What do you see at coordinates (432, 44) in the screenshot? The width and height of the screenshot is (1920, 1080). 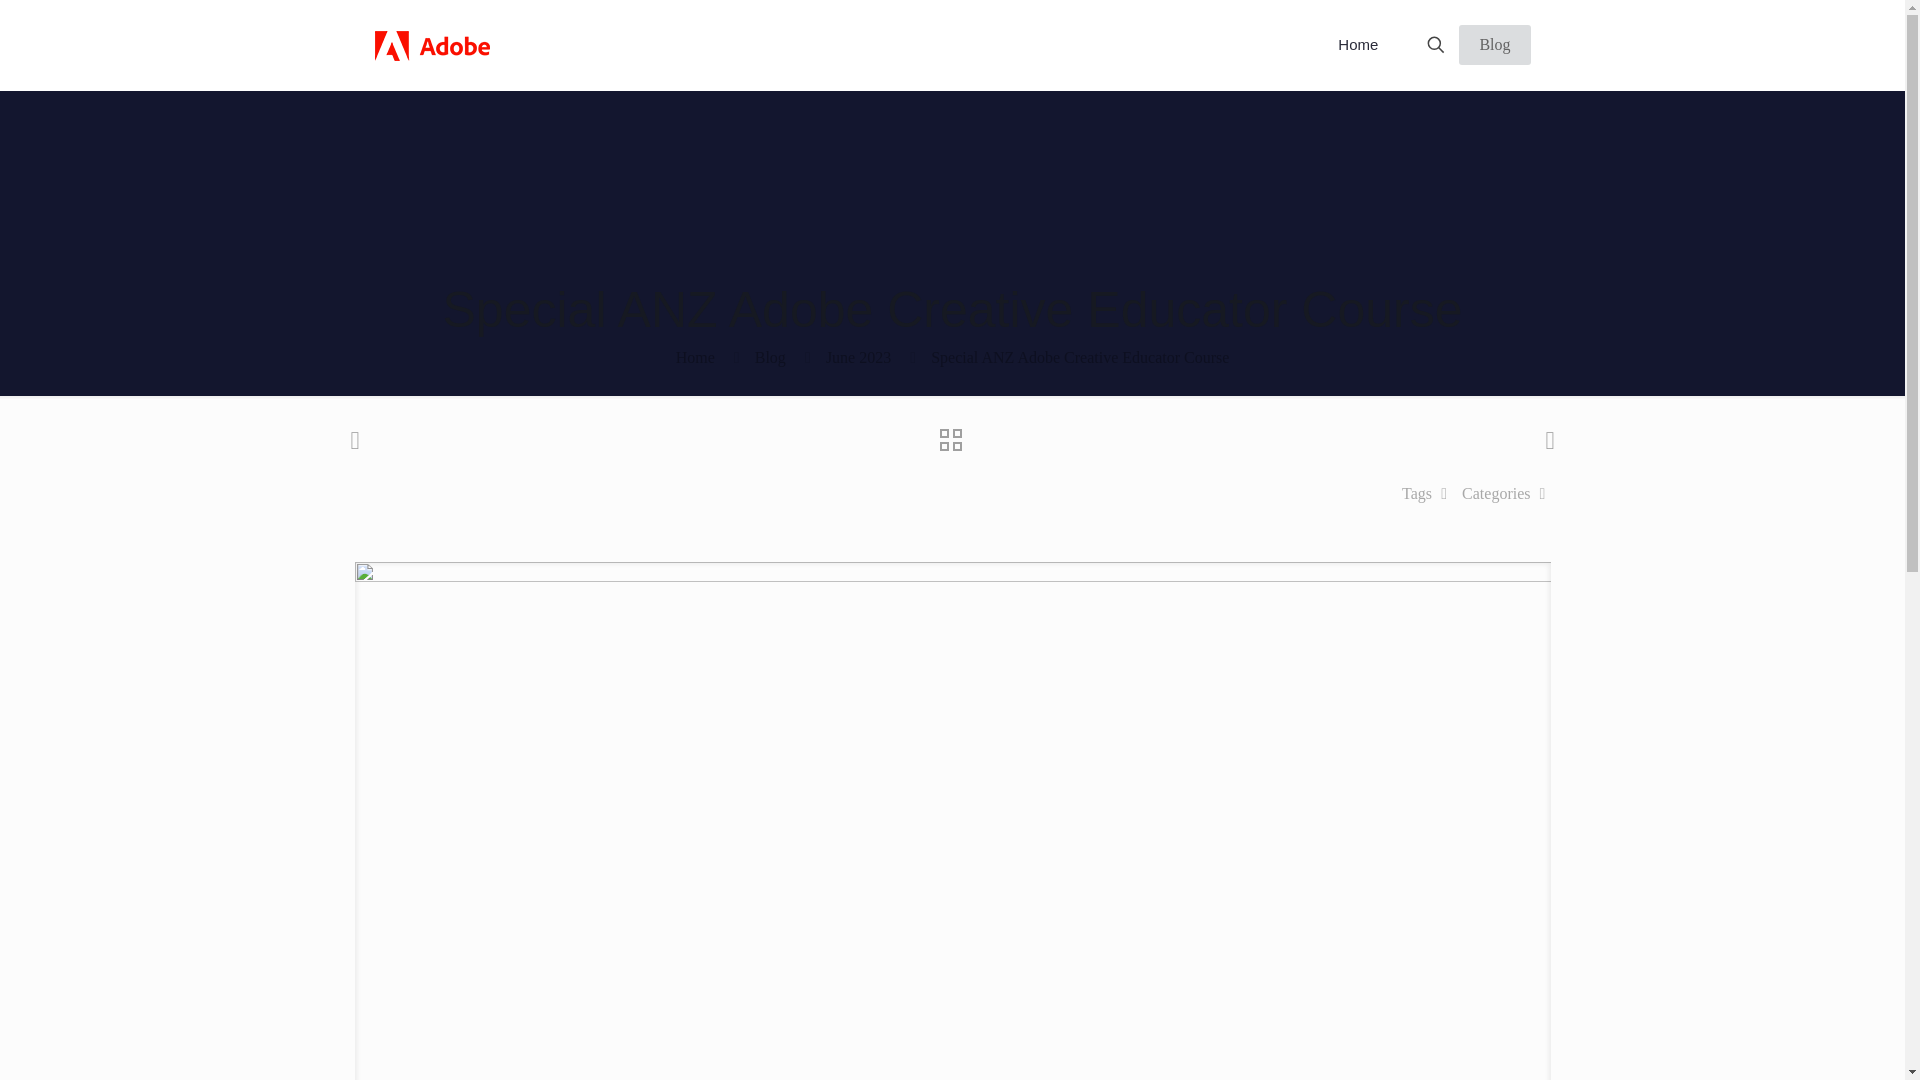 I see `Adobe Edu Update Australasia` at bounding box center [432, 44].